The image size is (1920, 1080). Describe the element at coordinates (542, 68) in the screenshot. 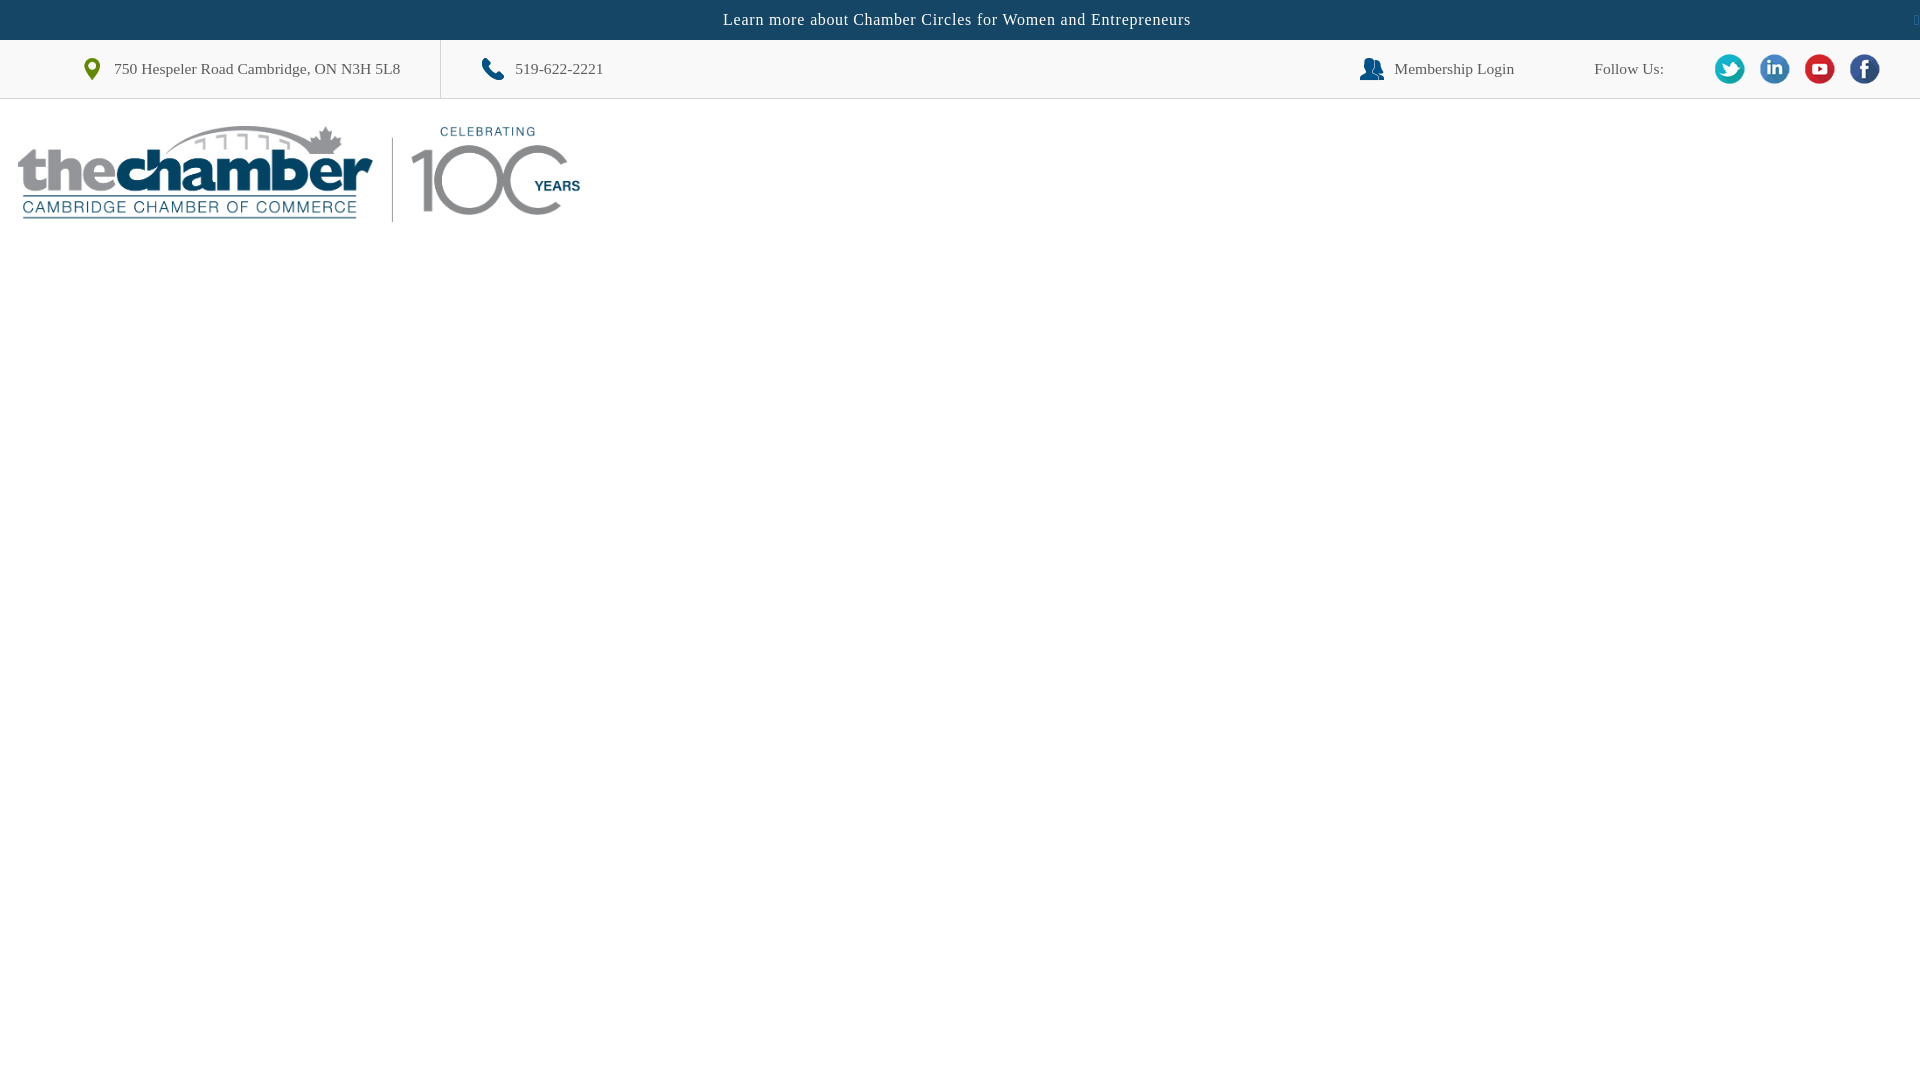

I see `Call` at that location.